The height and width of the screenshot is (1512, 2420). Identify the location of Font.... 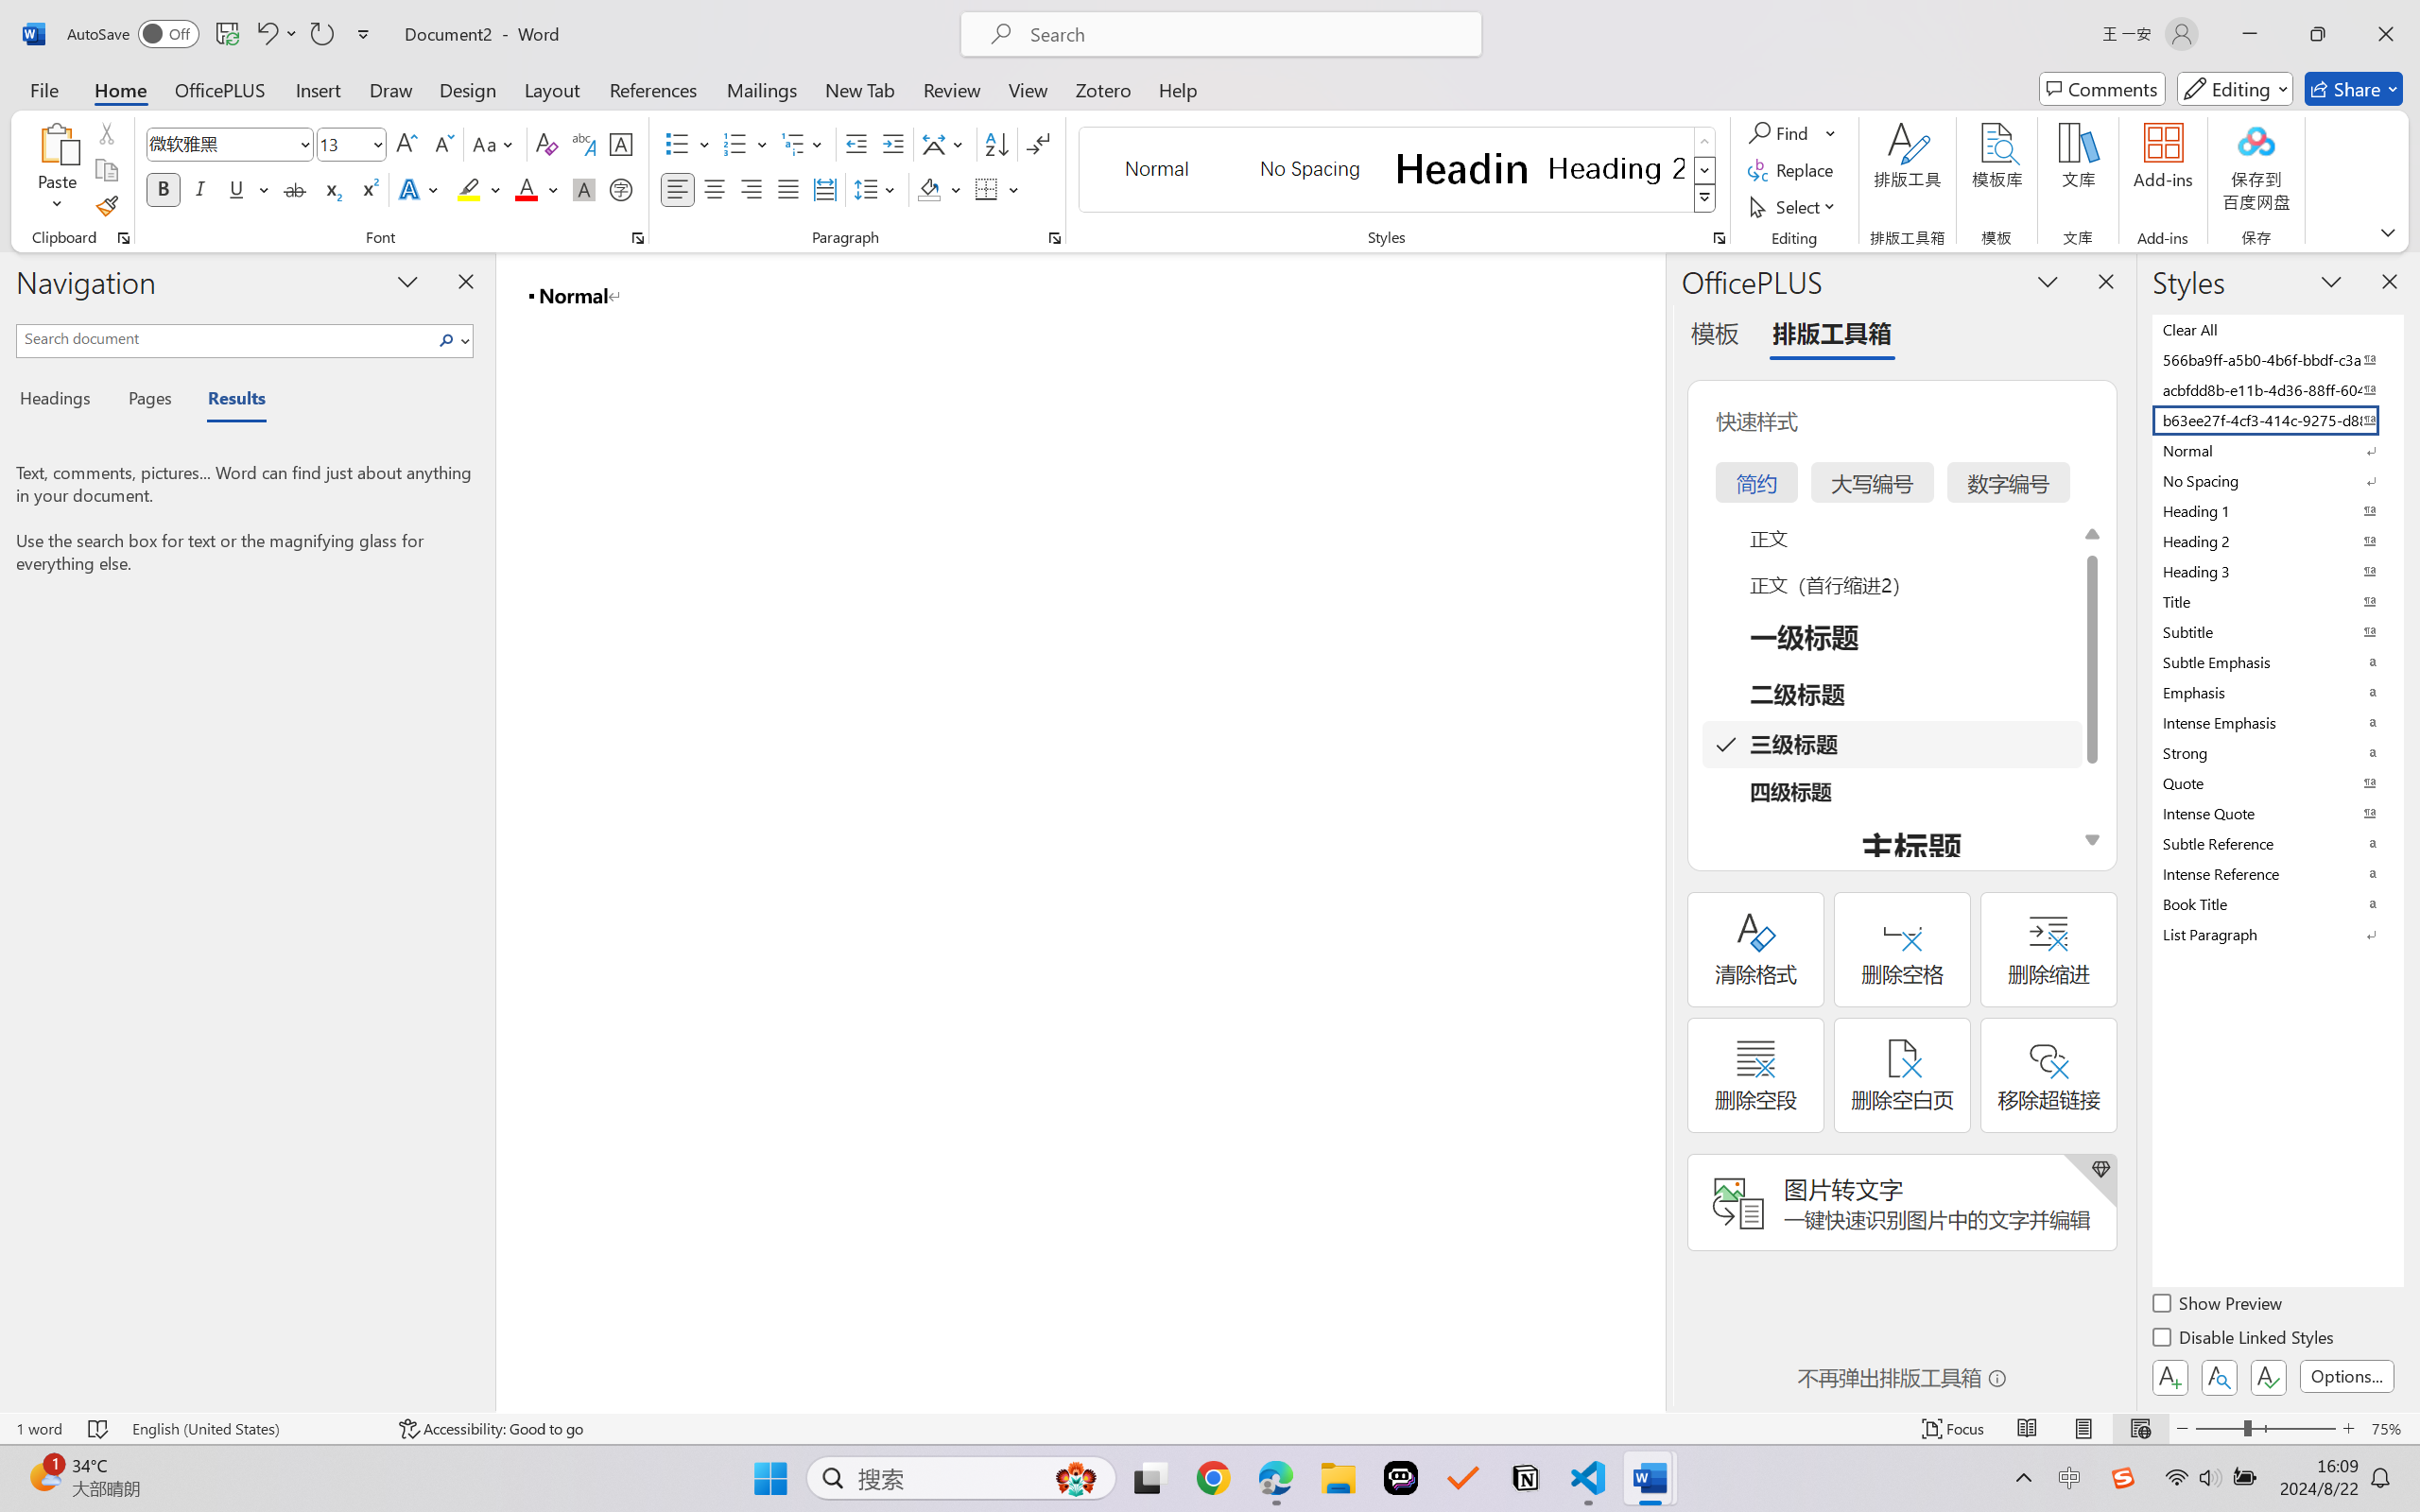
(637, 238).